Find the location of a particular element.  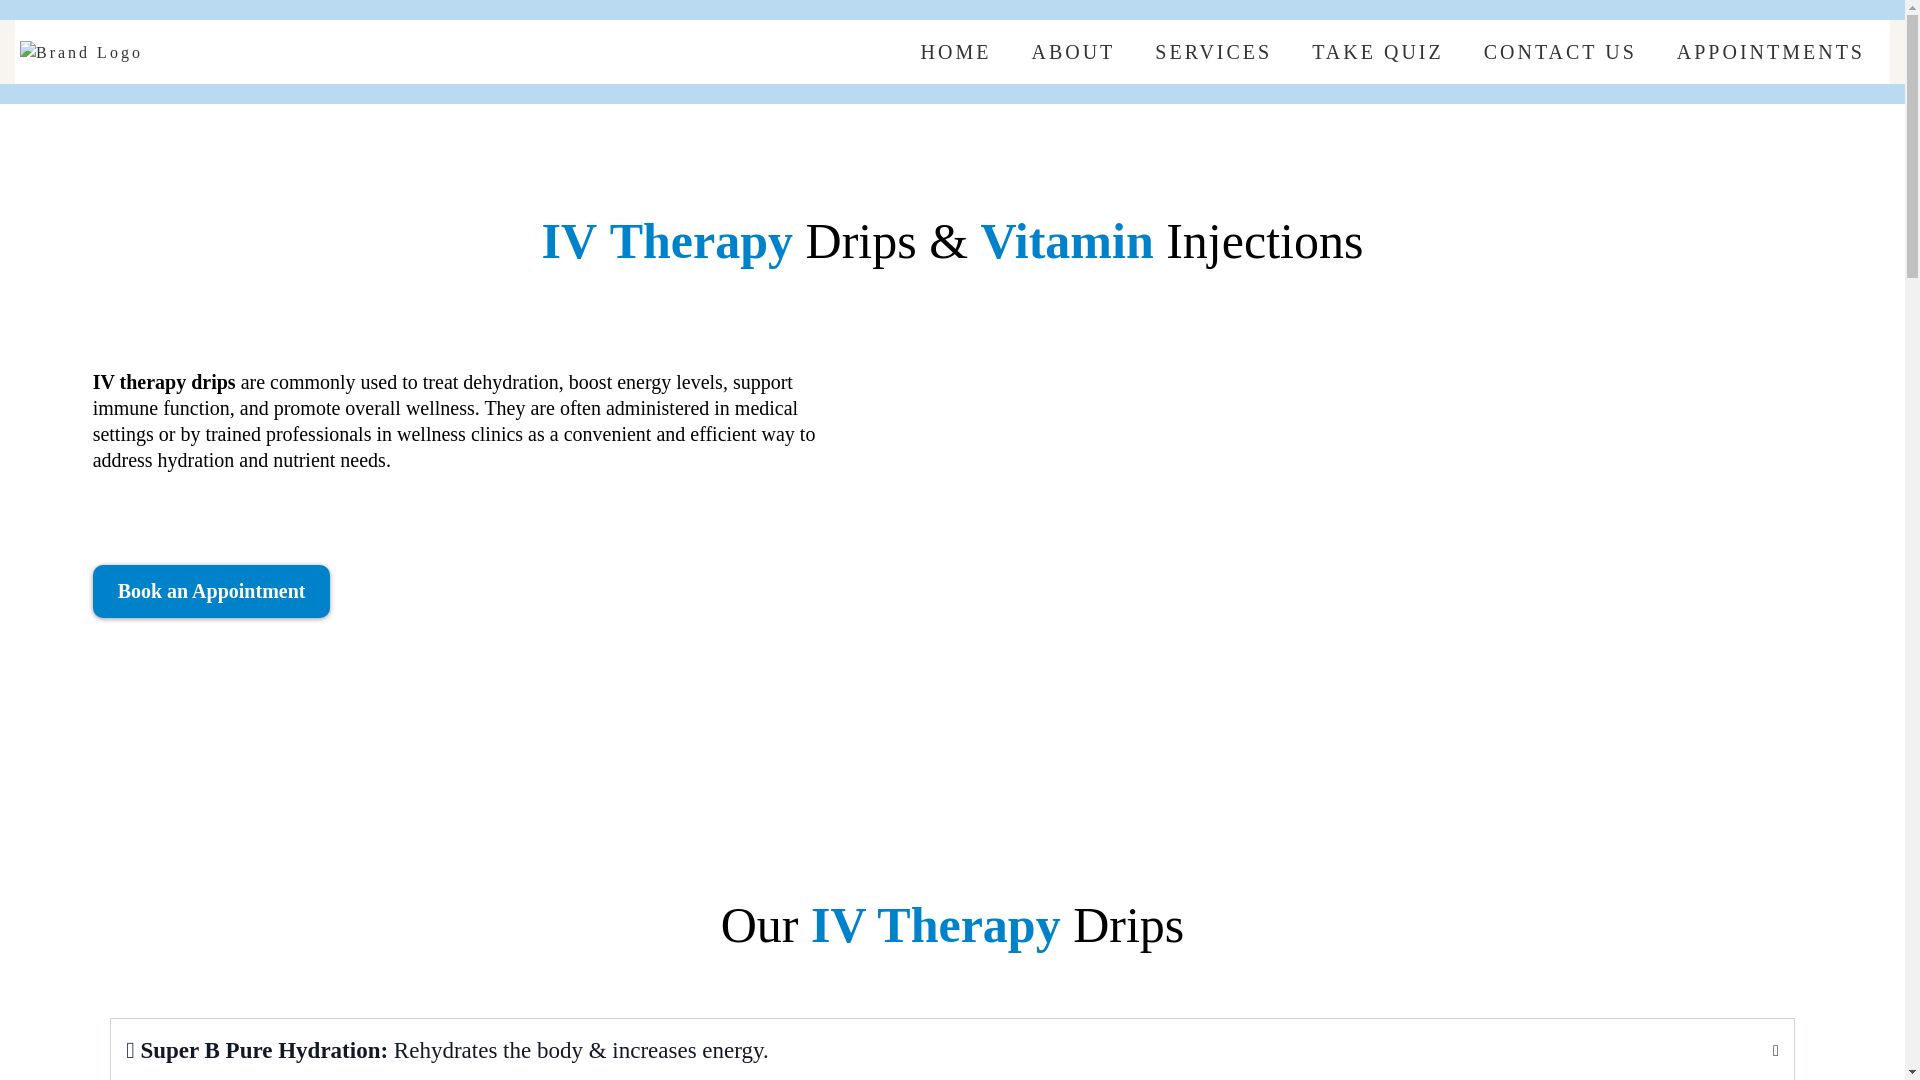

CONTACT US is located at coordinates (1560, 52).